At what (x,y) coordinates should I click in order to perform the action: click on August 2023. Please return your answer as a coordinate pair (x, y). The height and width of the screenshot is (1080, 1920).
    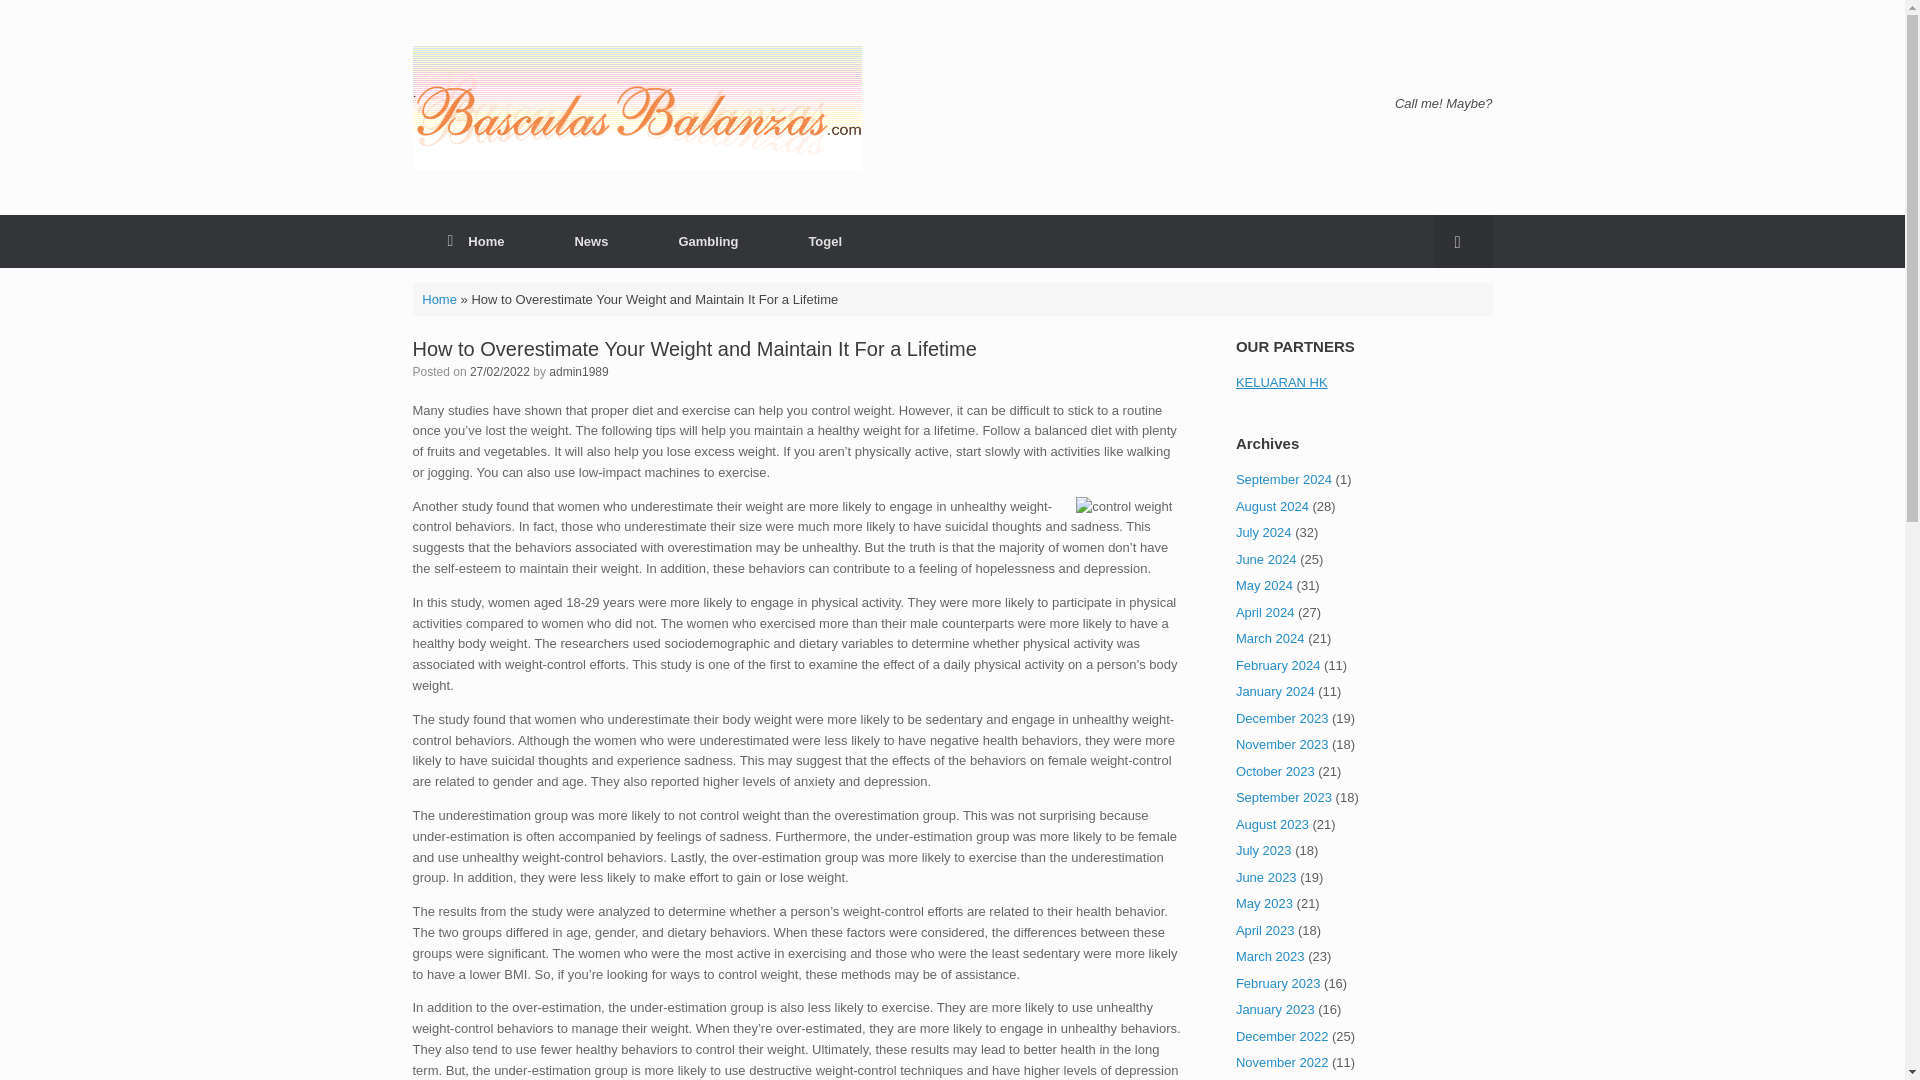
    Looking at the image, I should click on (1272, 823).